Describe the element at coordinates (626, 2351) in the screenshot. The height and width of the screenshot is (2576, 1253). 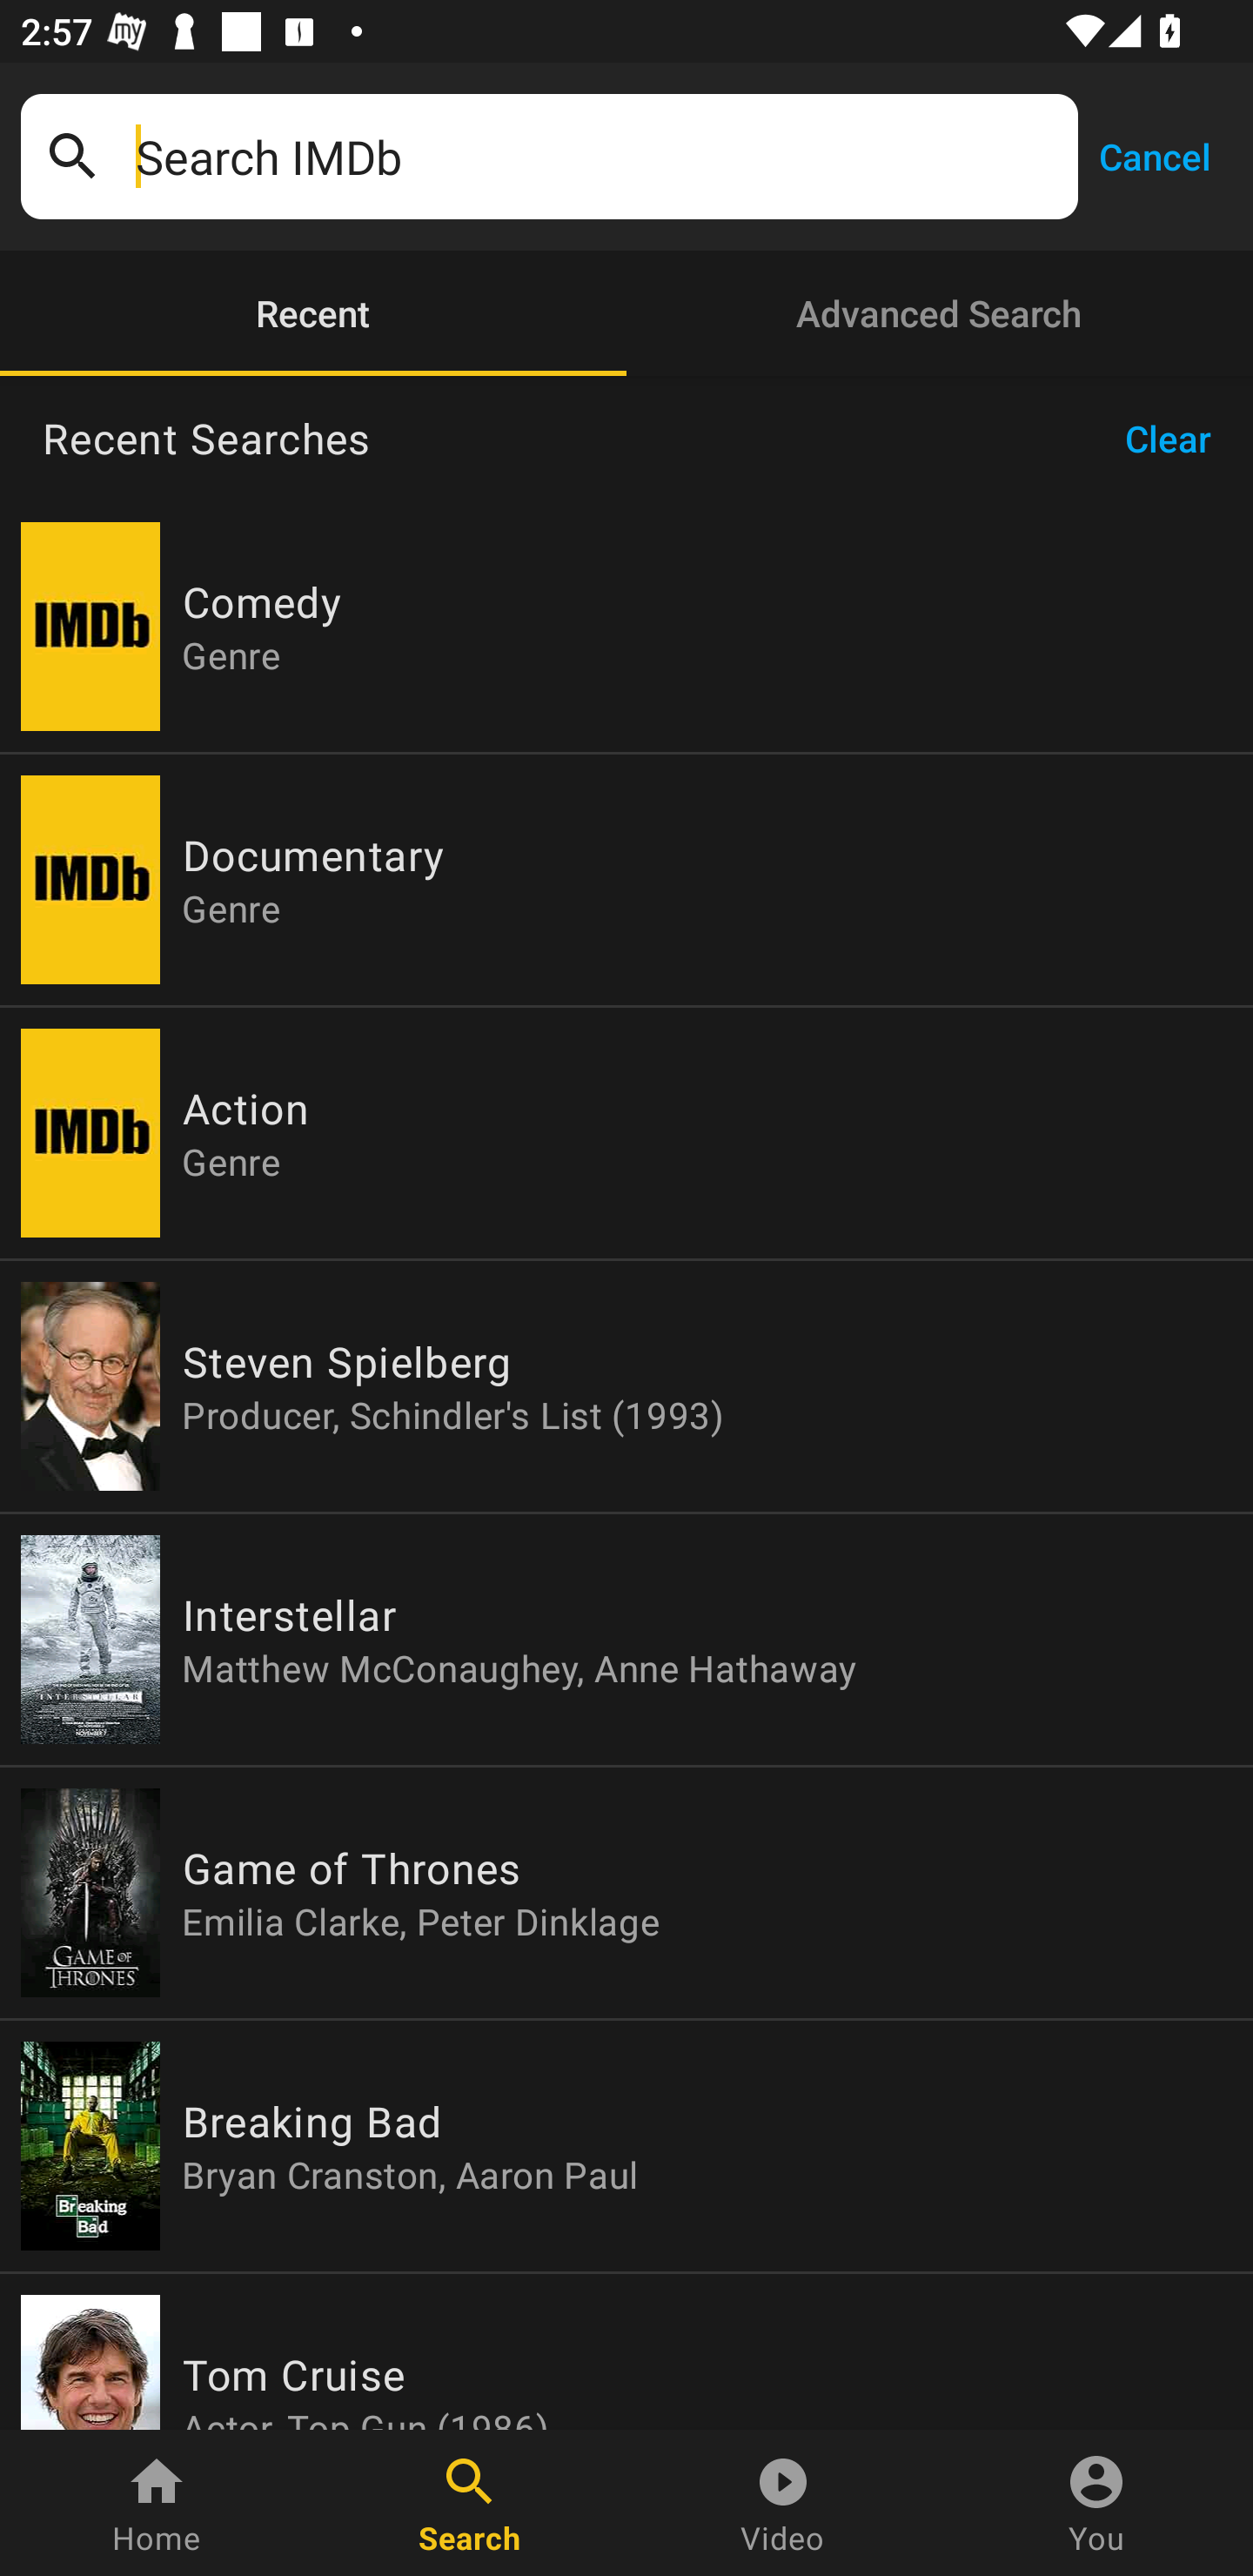
I see `Tom Cruise Actor, Top Gun (1986)` at that location.